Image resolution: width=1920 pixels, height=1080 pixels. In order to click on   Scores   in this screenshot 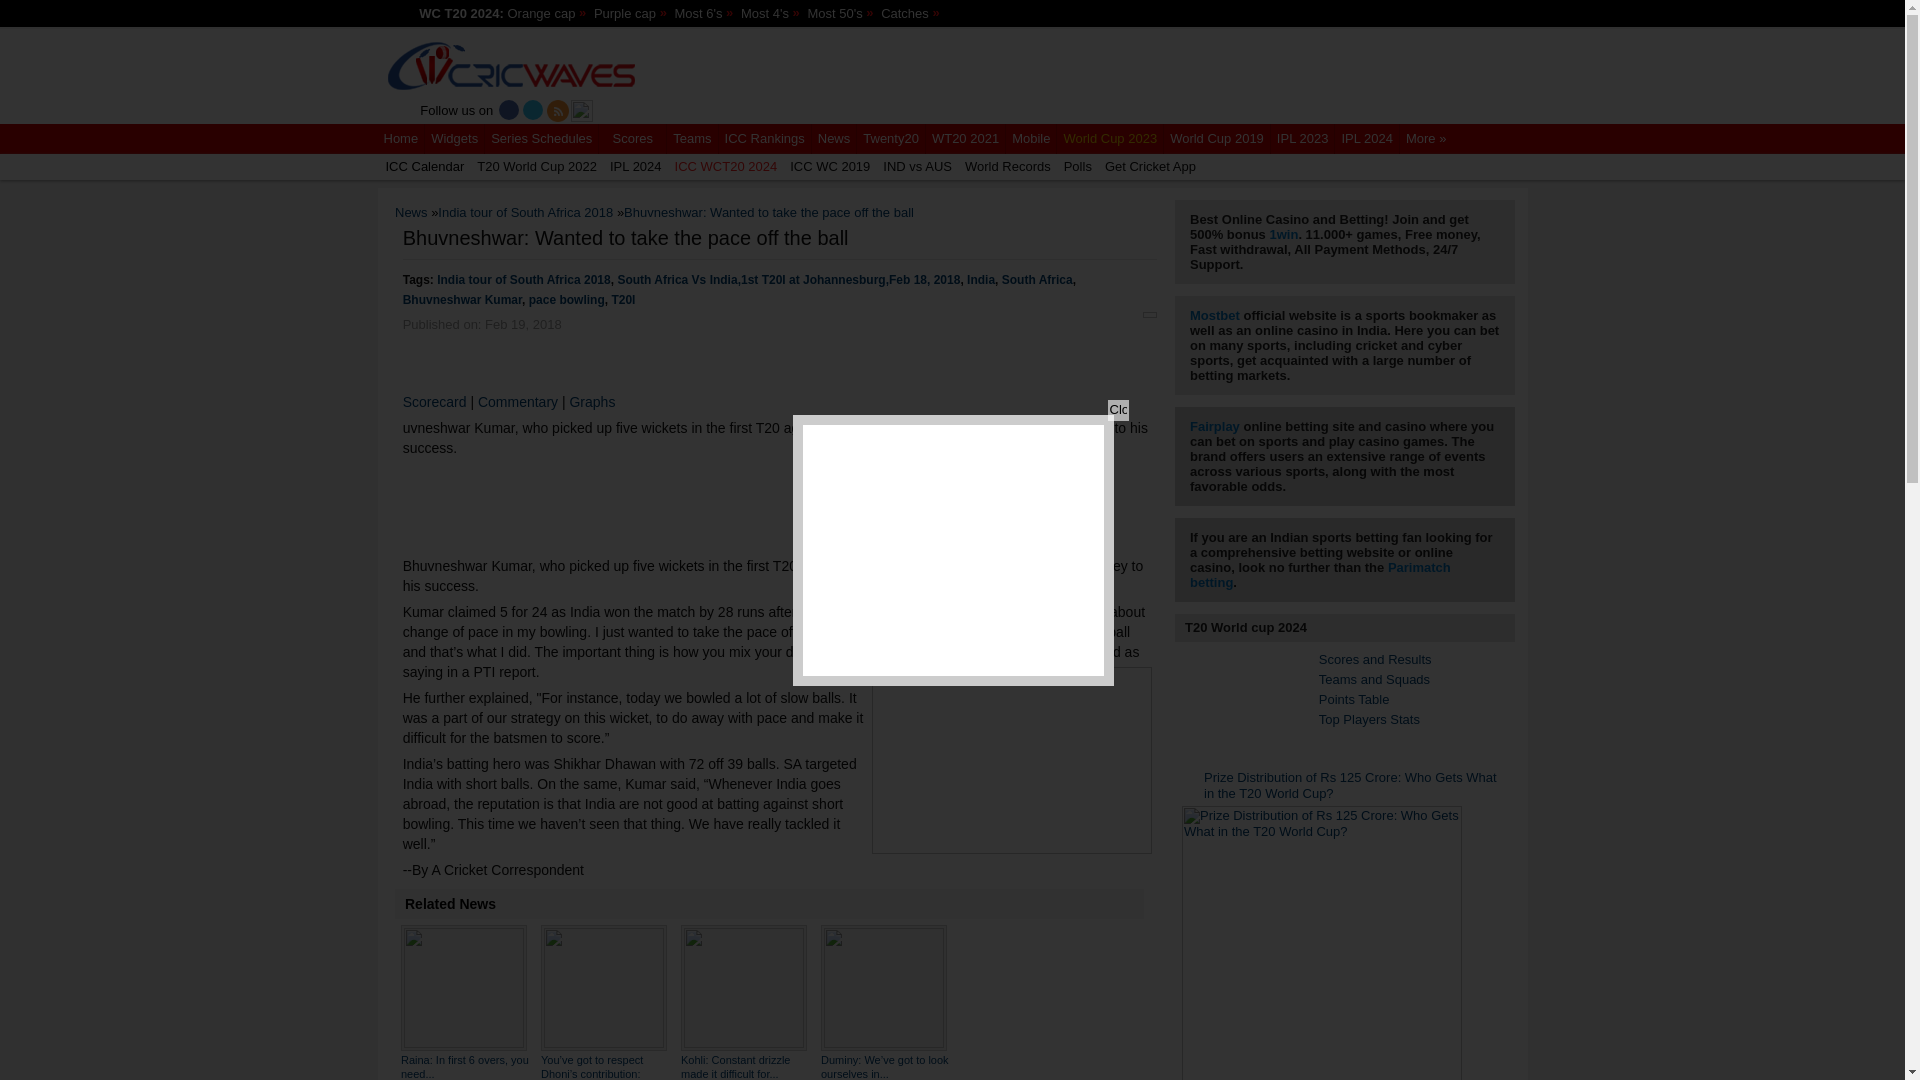, I will do `click(632, 139)`.